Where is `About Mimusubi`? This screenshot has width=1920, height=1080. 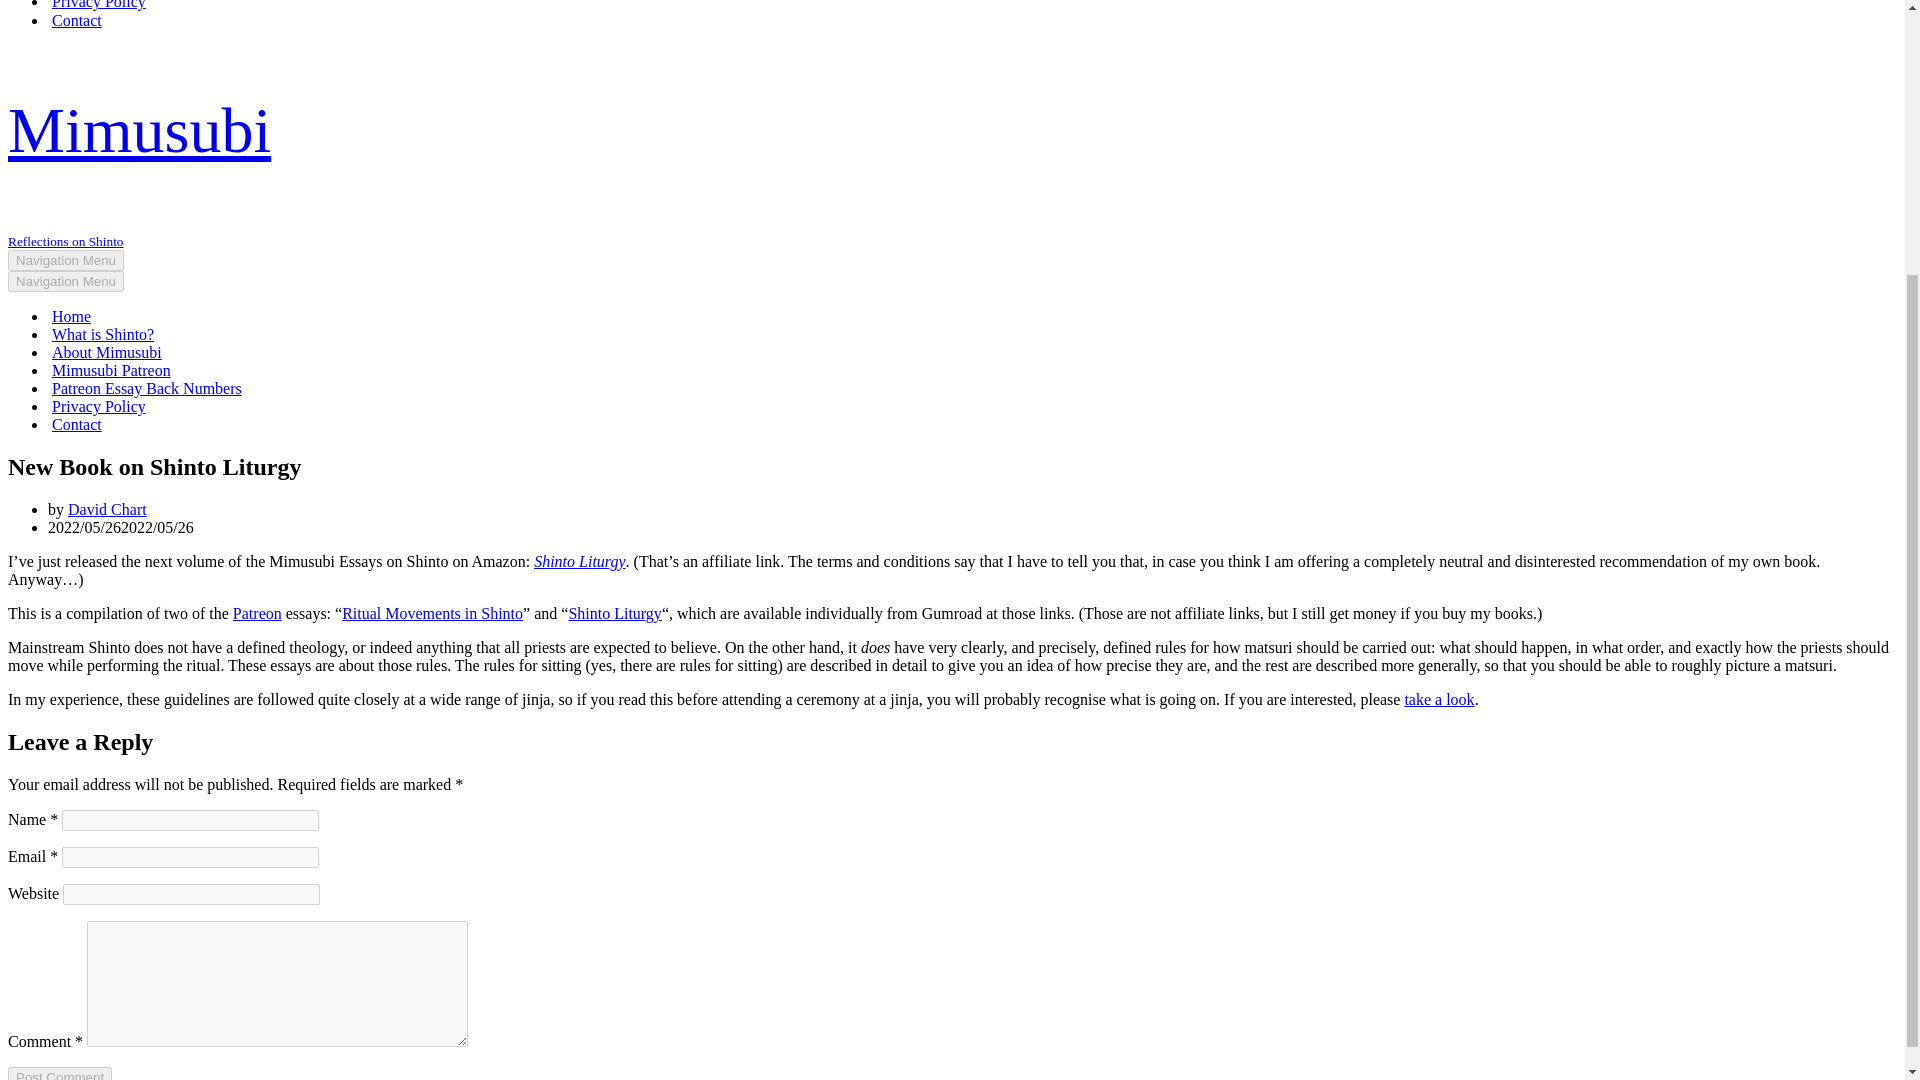
About Mimusubi is located at coordinates (106, 352).